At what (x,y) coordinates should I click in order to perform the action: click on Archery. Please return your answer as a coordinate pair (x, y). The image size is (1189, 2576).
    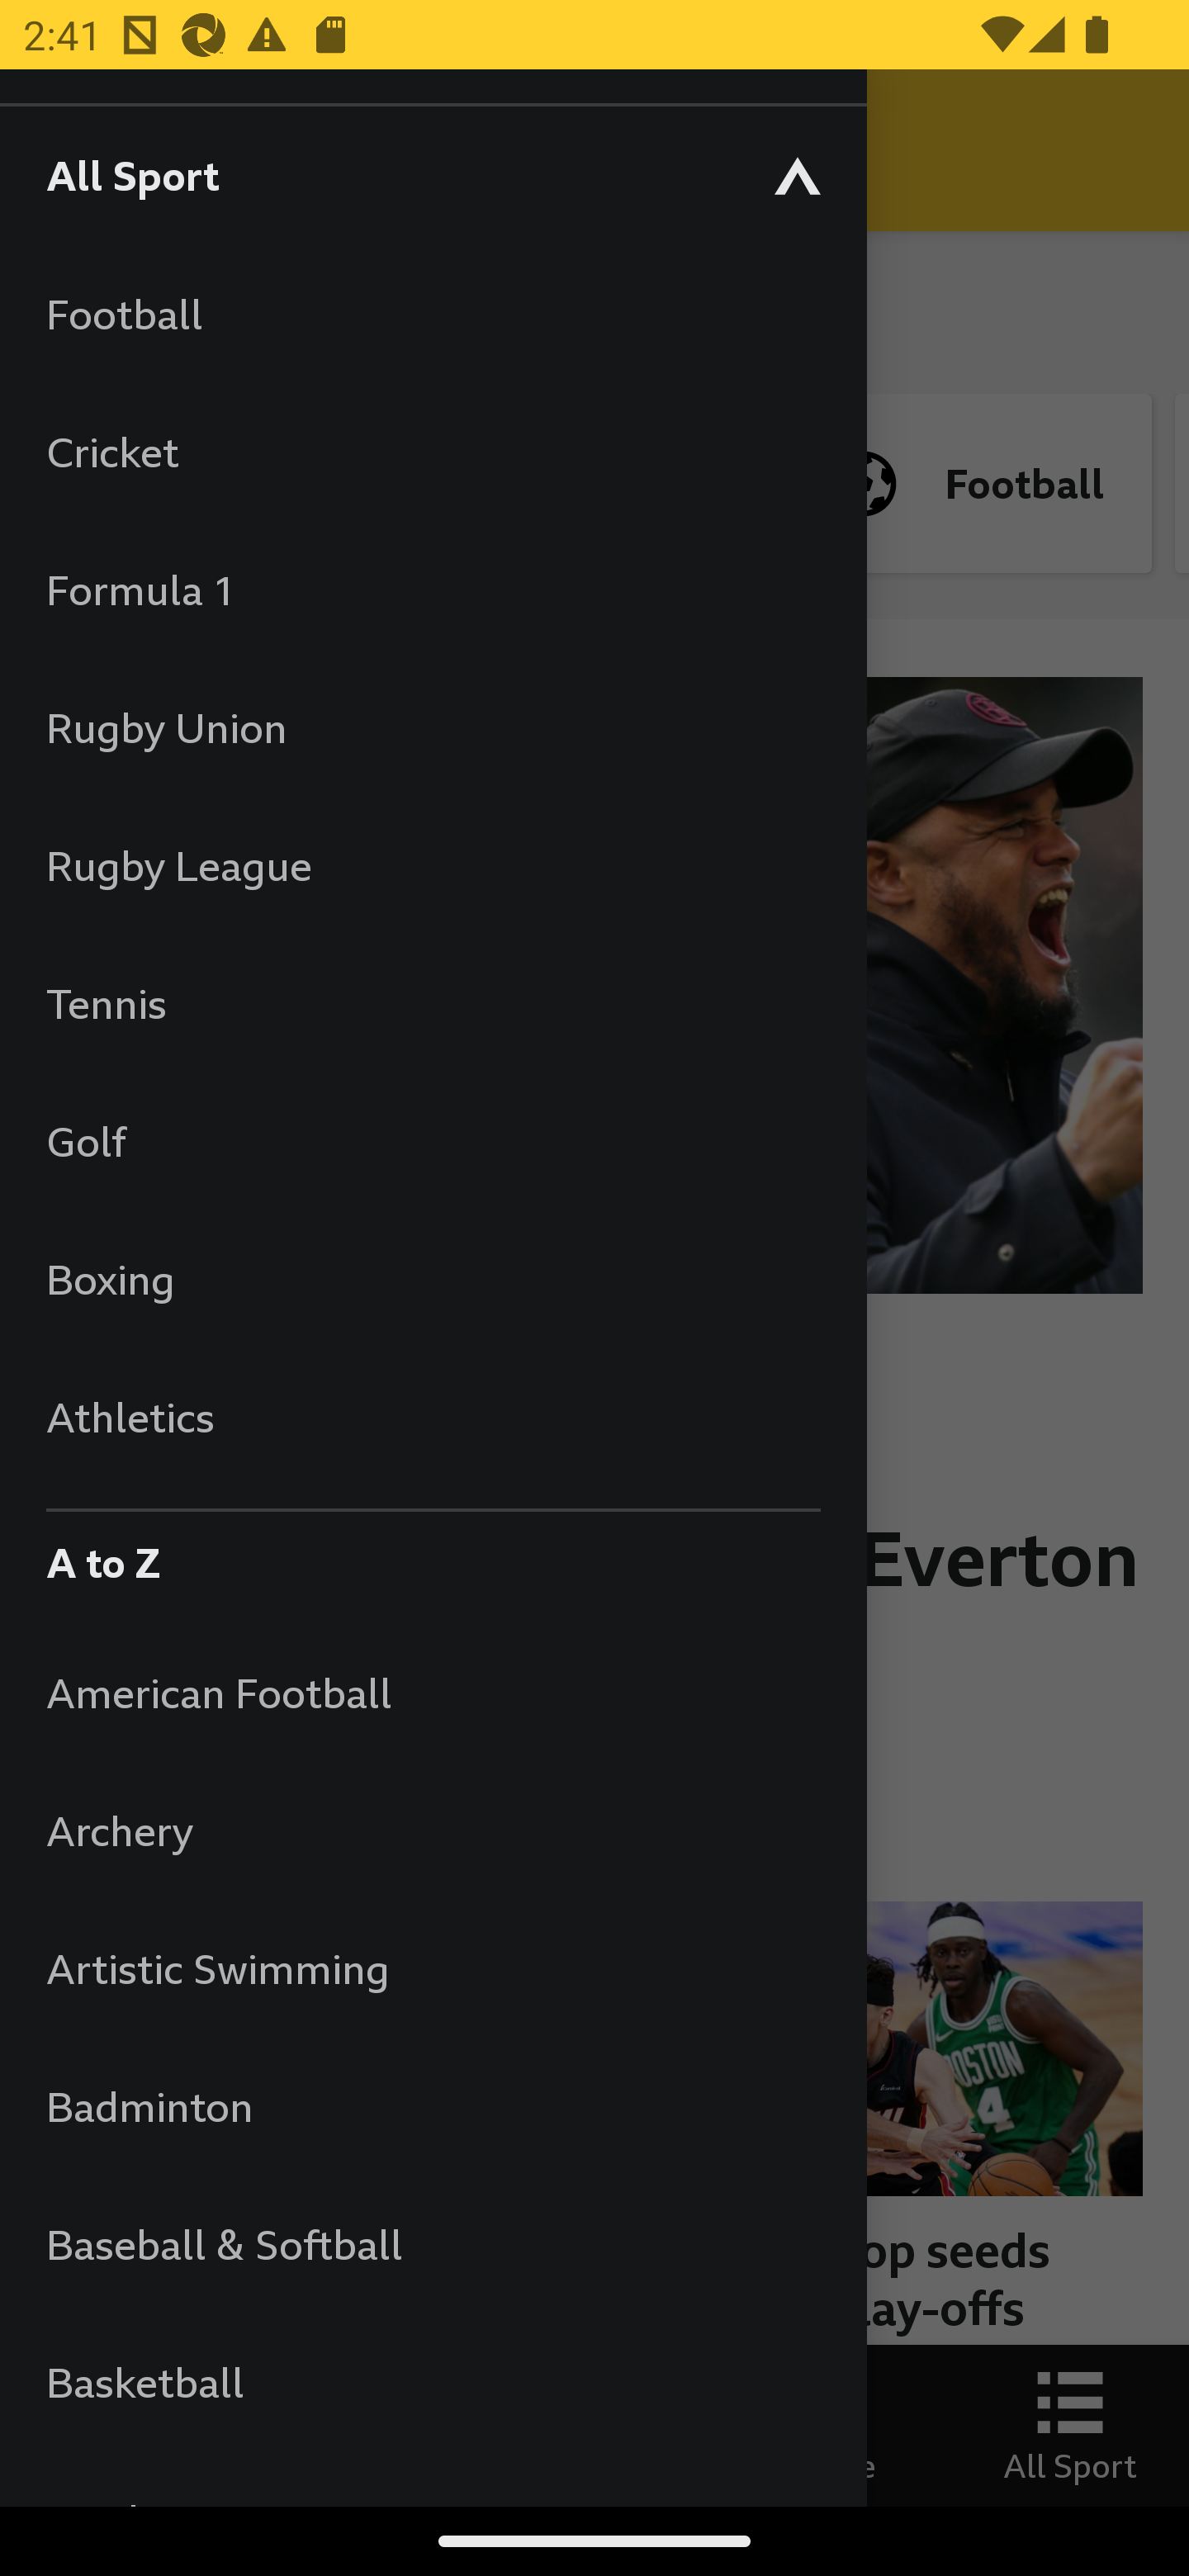
    Looking at the image, I should click on (433, 1831).